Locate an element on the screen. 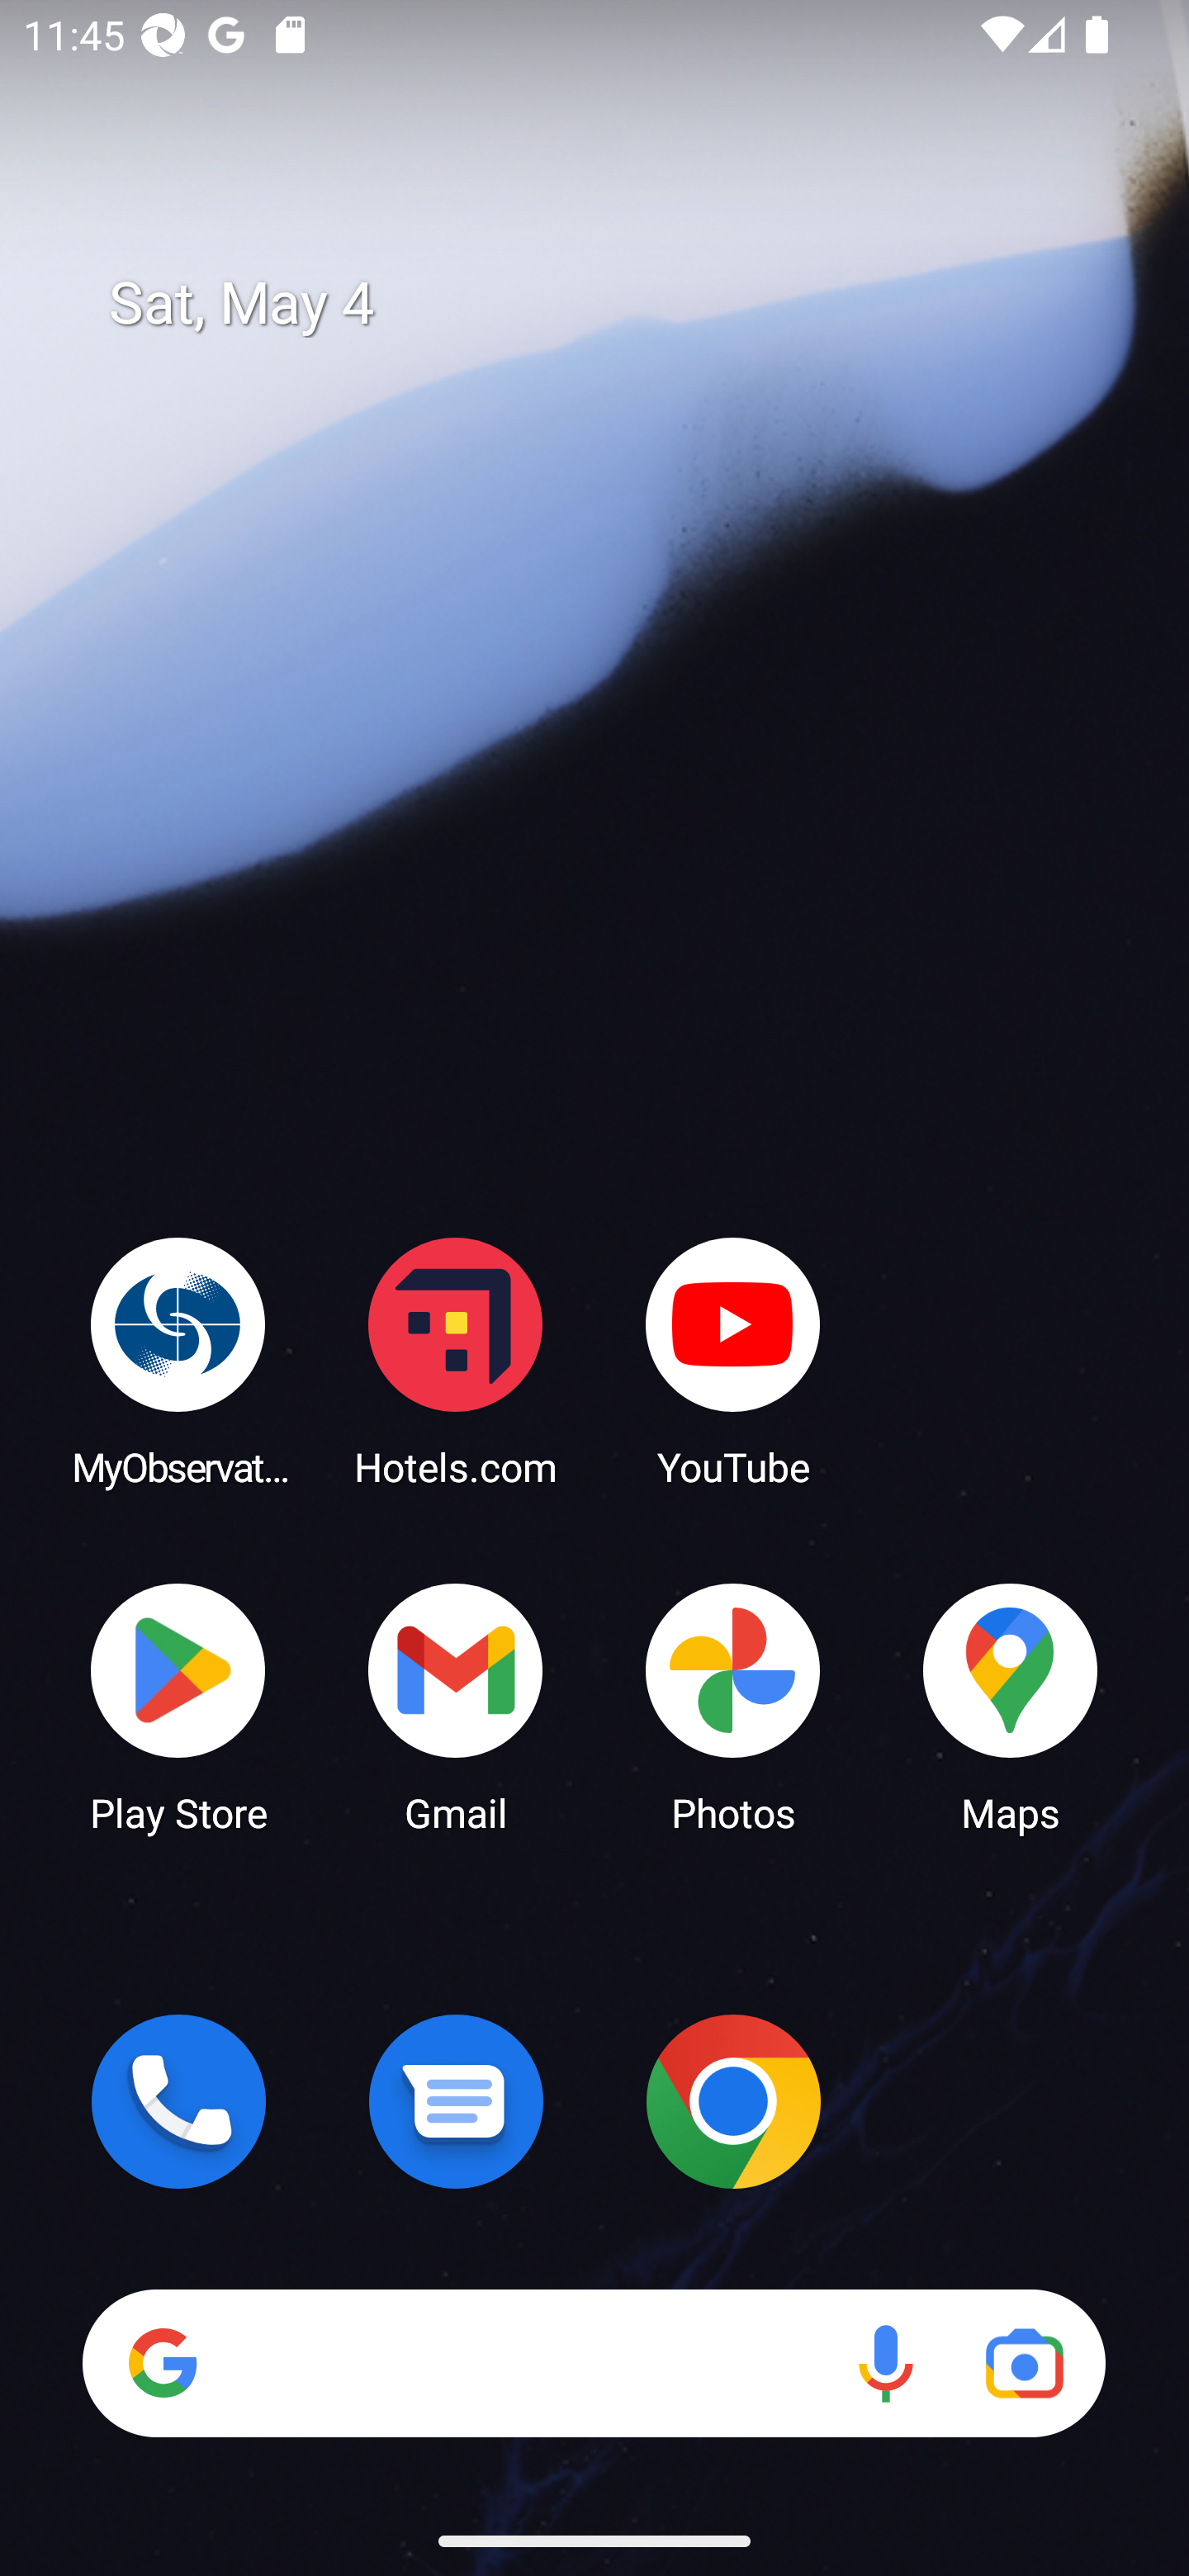 This screenshot has height=2576, width=1189. Hotels.com is located at coordinates (456, 1361).